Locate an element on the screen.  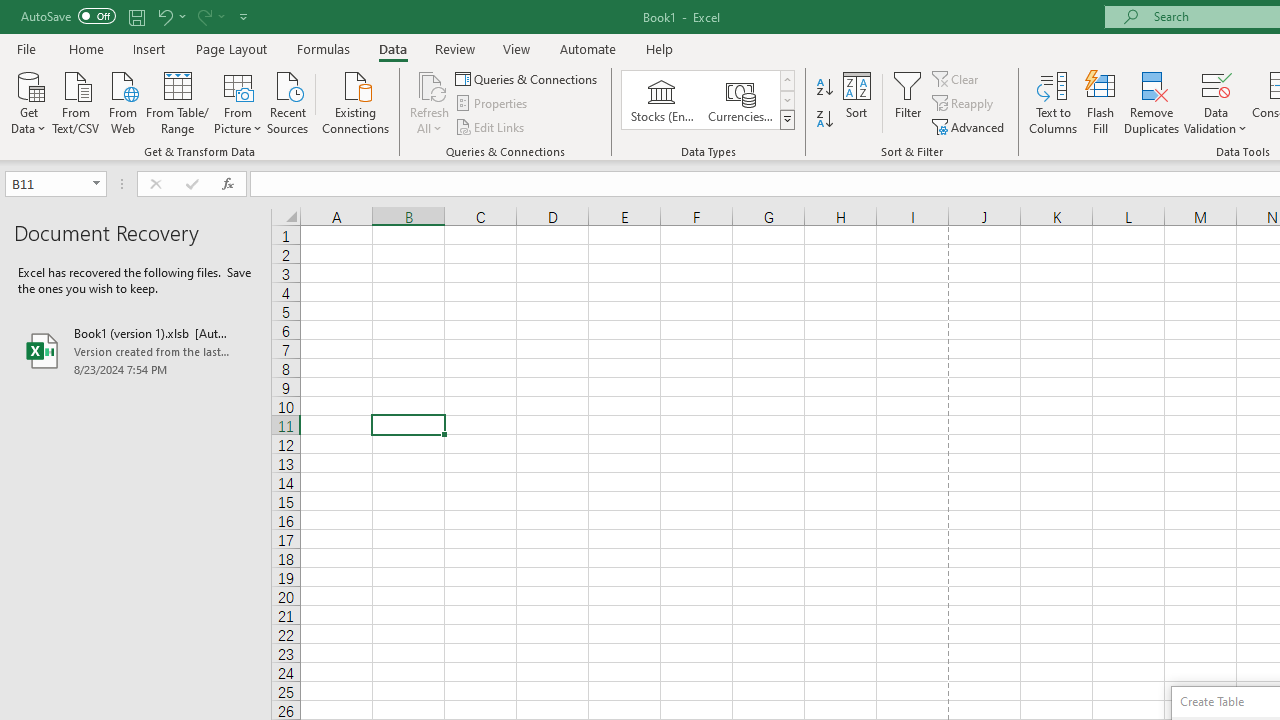
Class: NetUIImage is located at coordinates (788, 119).